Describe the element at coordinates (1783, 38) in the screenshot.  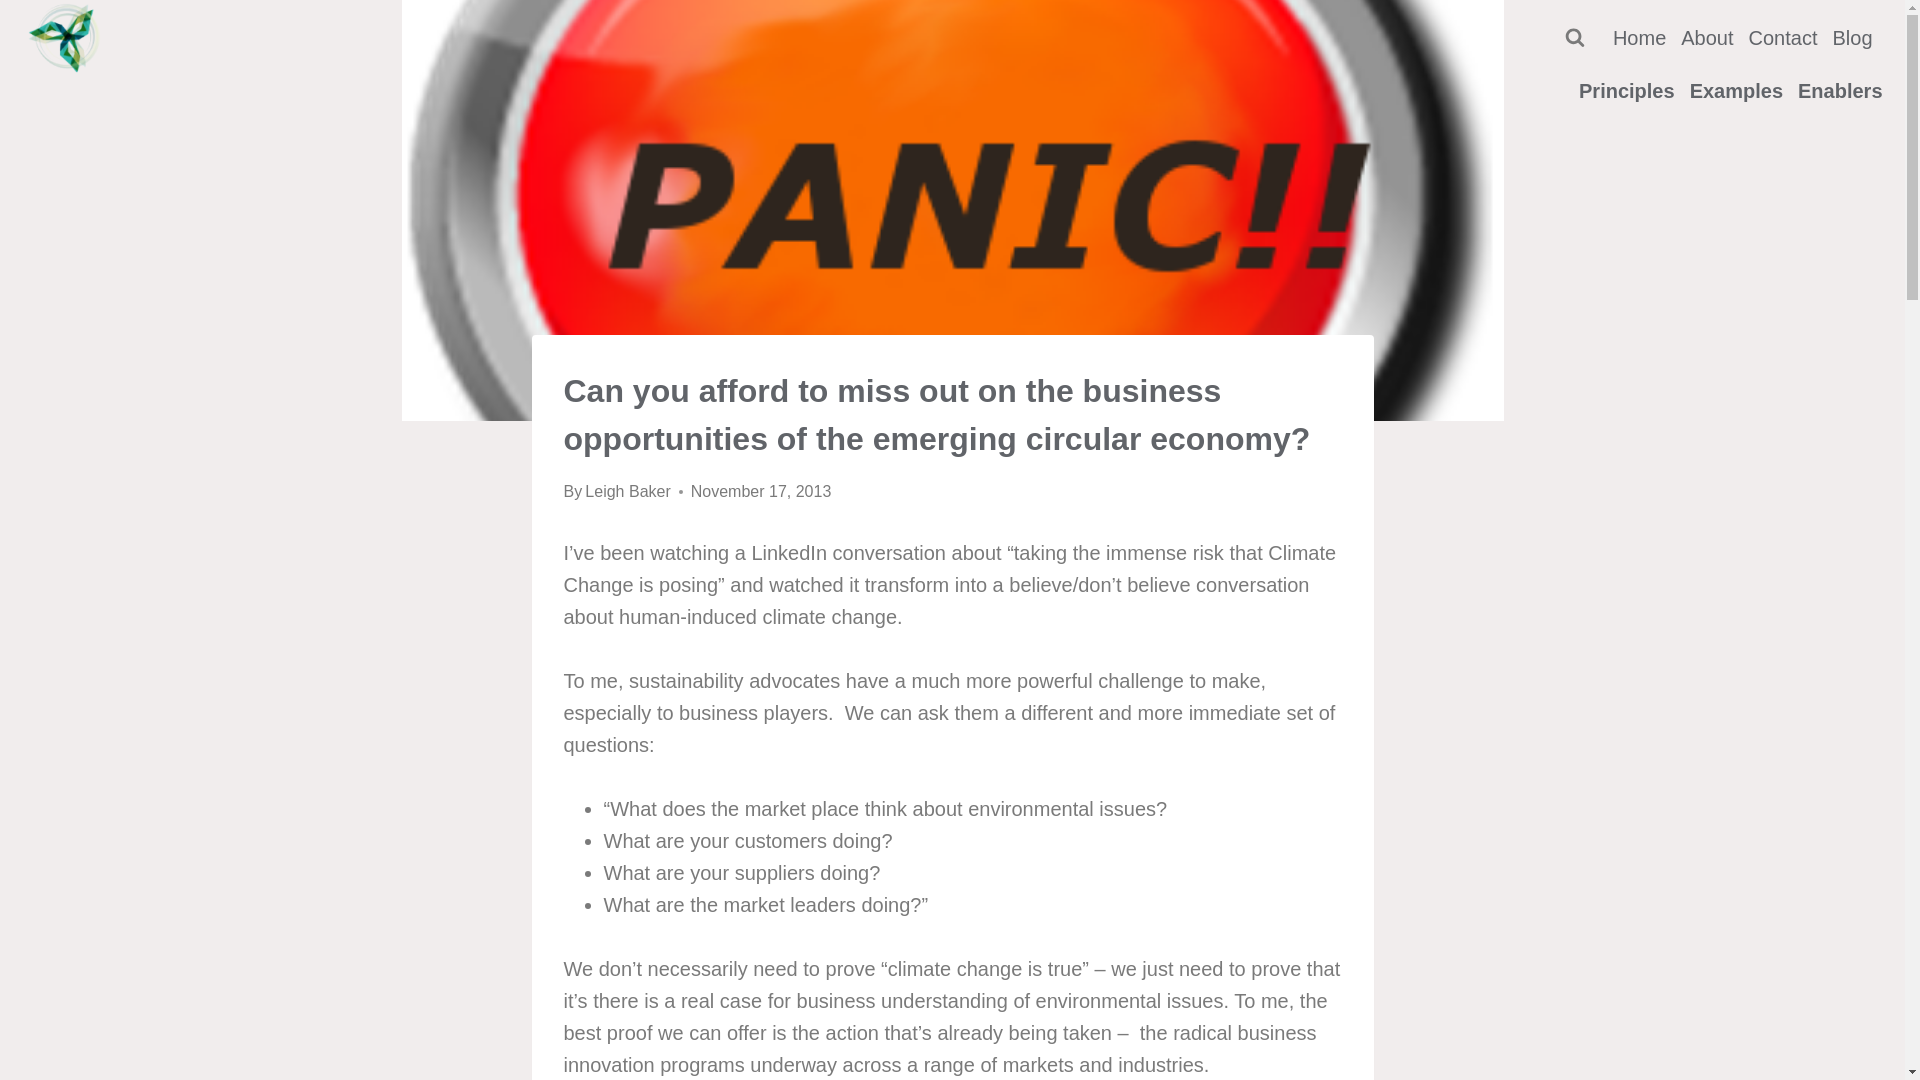
I see `Contact` at that location.